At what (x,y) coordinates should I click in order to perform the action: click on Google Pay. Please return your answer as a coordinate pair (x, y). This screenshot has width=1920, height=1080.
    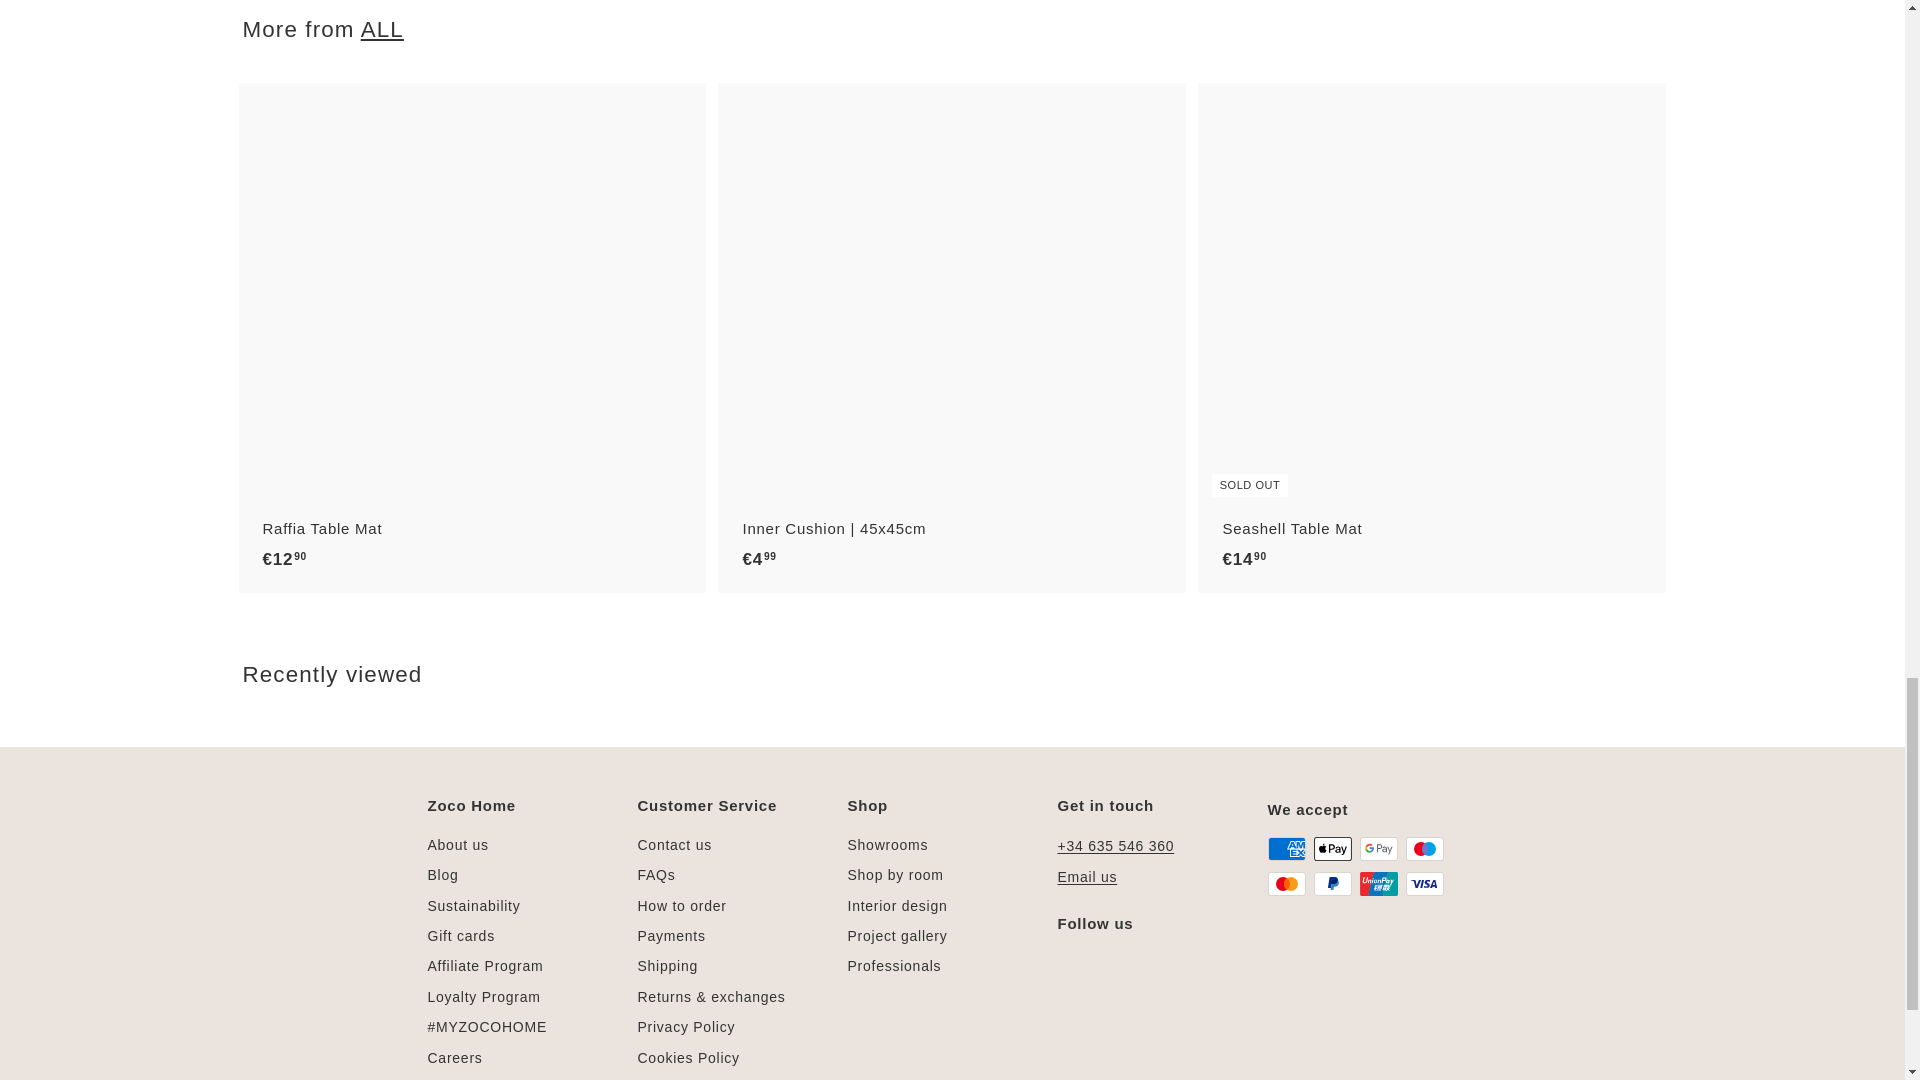
    Looking at the image, I should click on (1378, 848).